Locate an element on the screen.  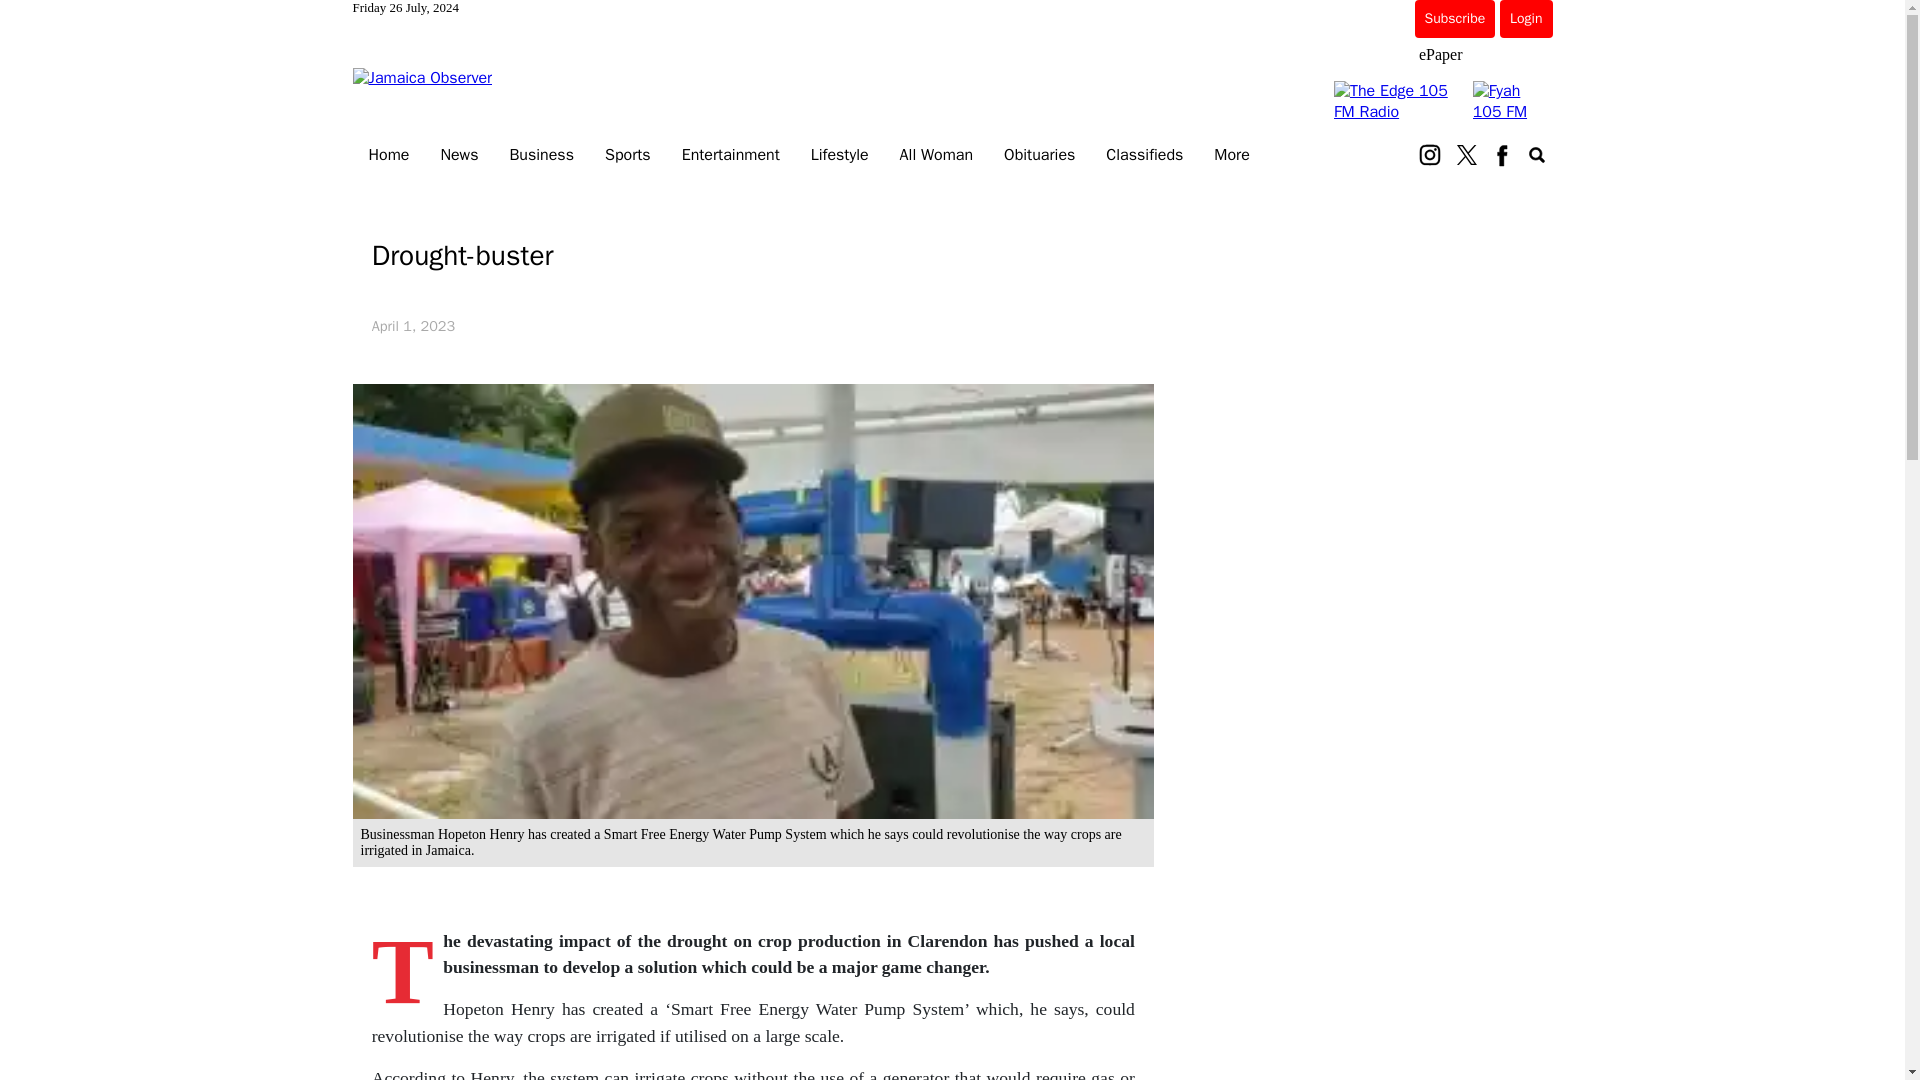
Login is located at coordinates (1525, 18).